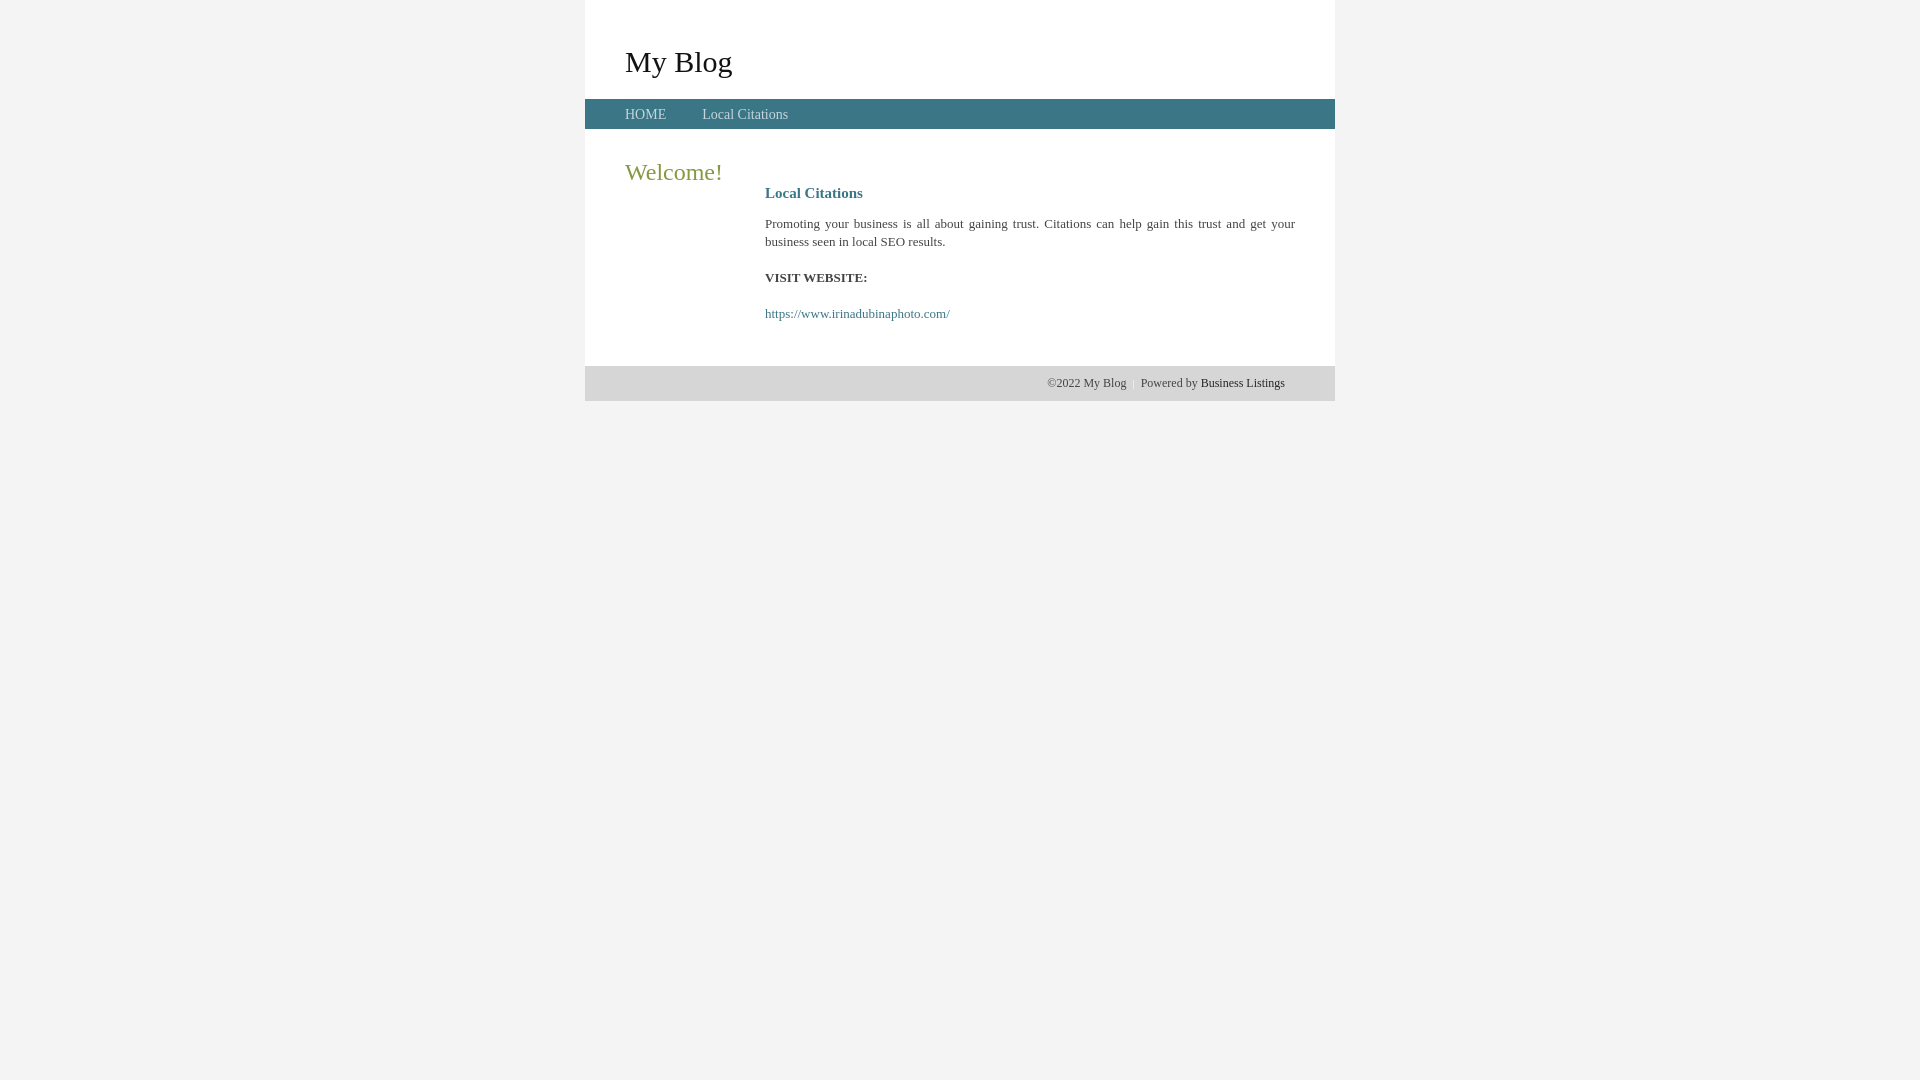  I want to click on Local Citations, so click(745, 114).